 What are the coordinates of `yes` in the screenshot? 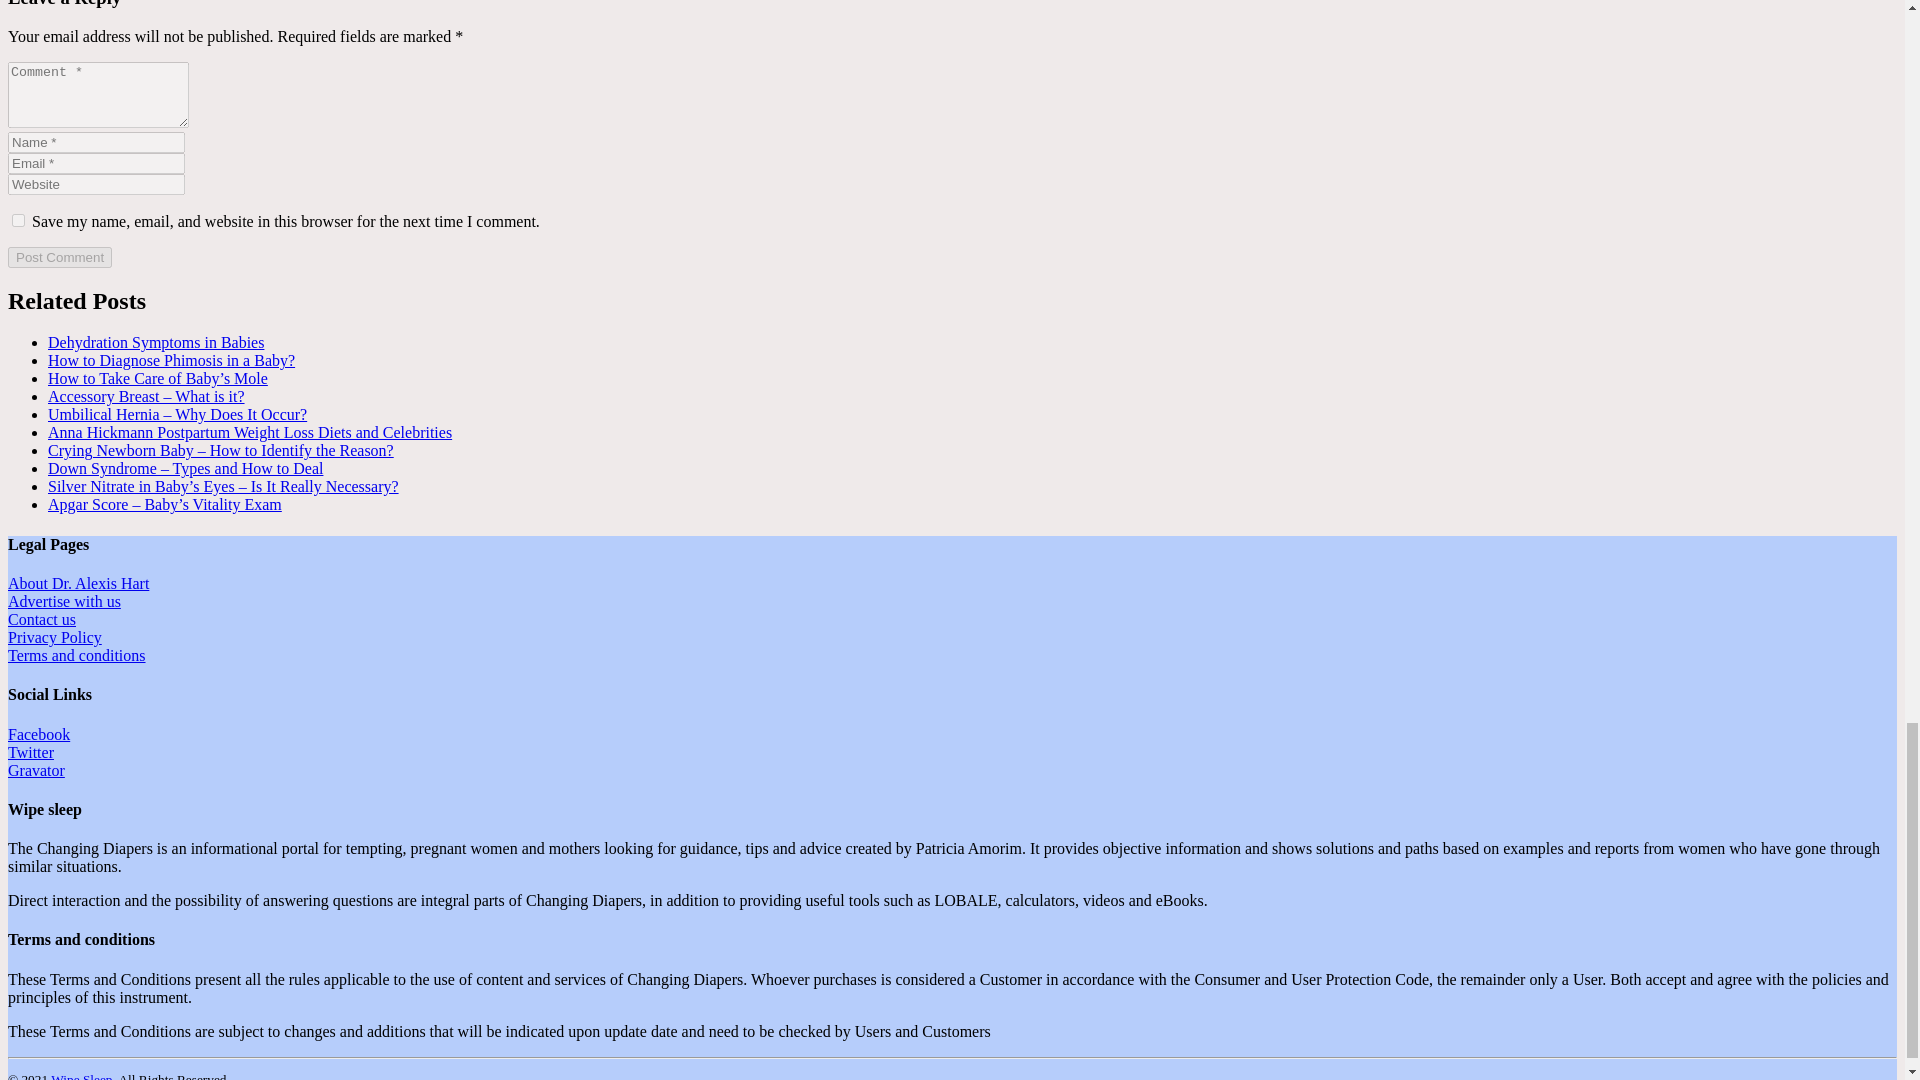 It's located at (18, 220).